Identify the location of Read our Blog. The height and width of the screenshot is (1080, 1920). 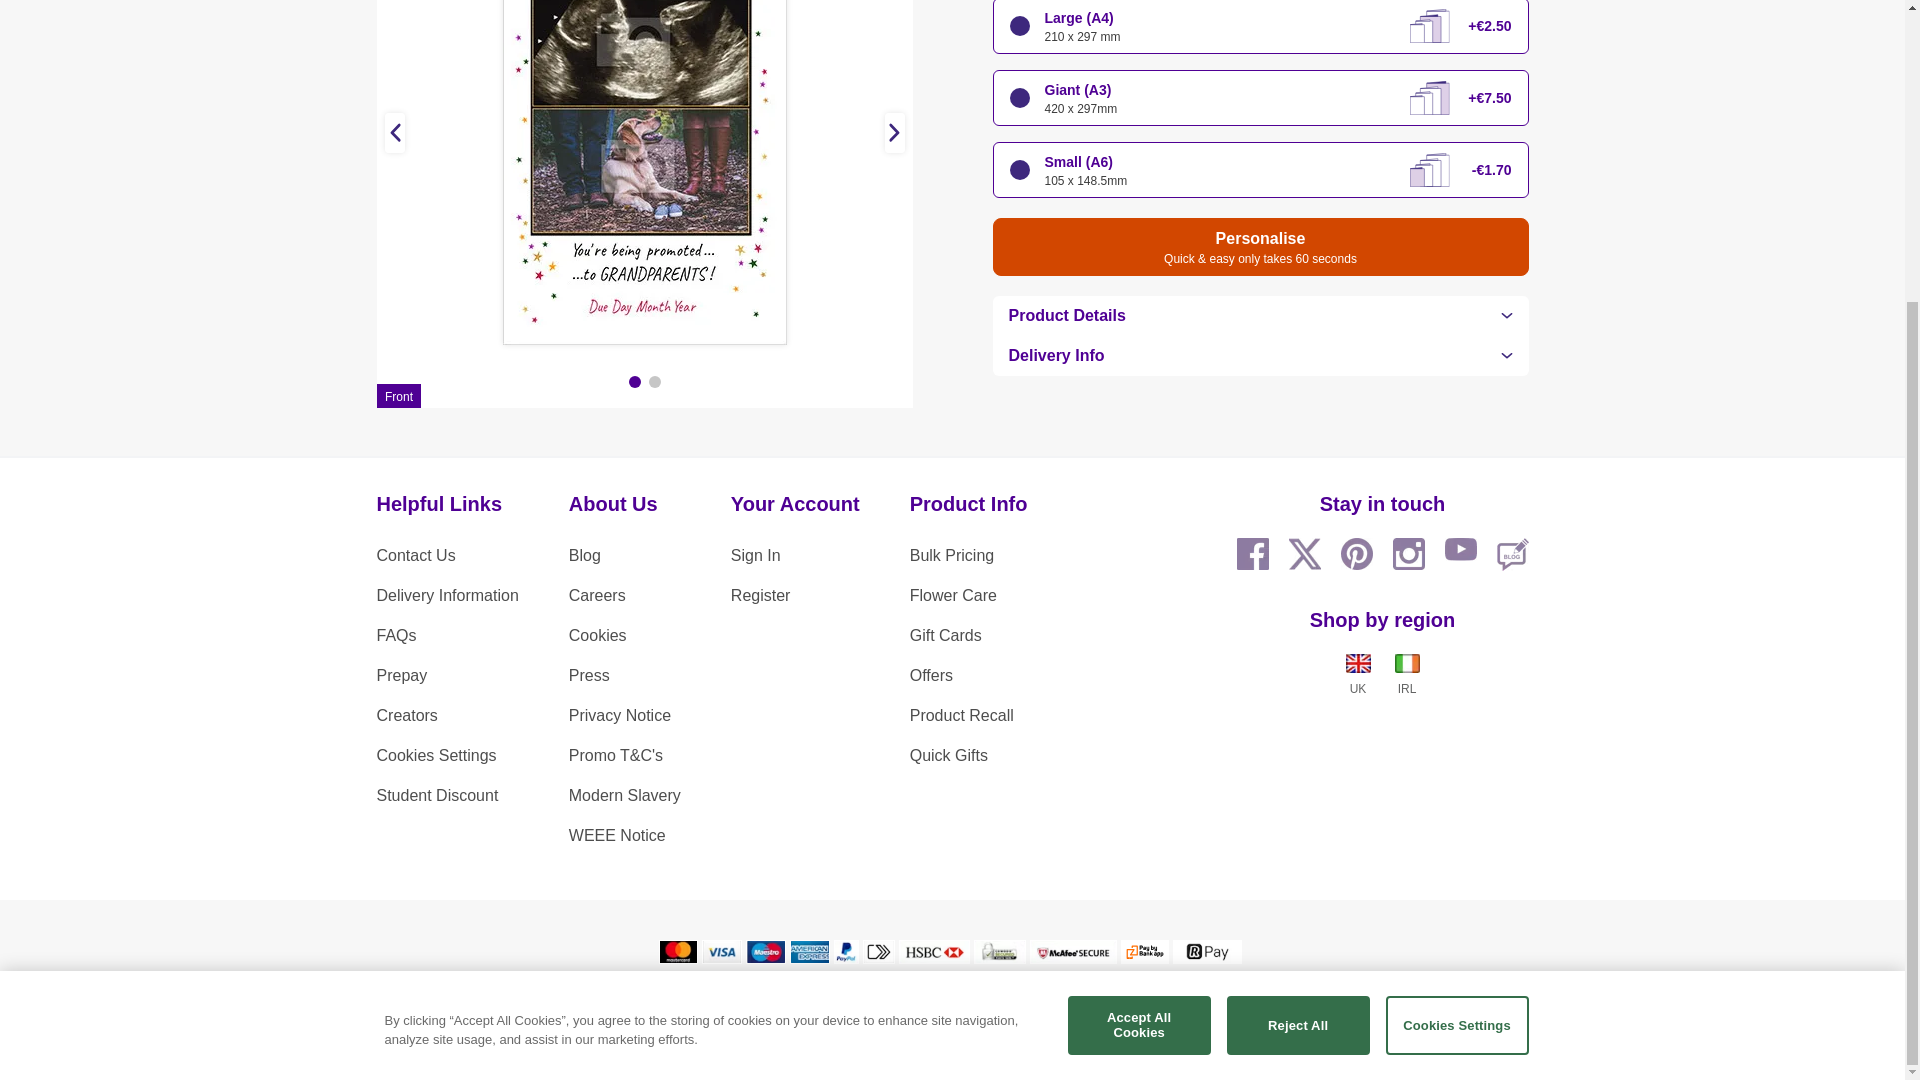
(1512, 554).